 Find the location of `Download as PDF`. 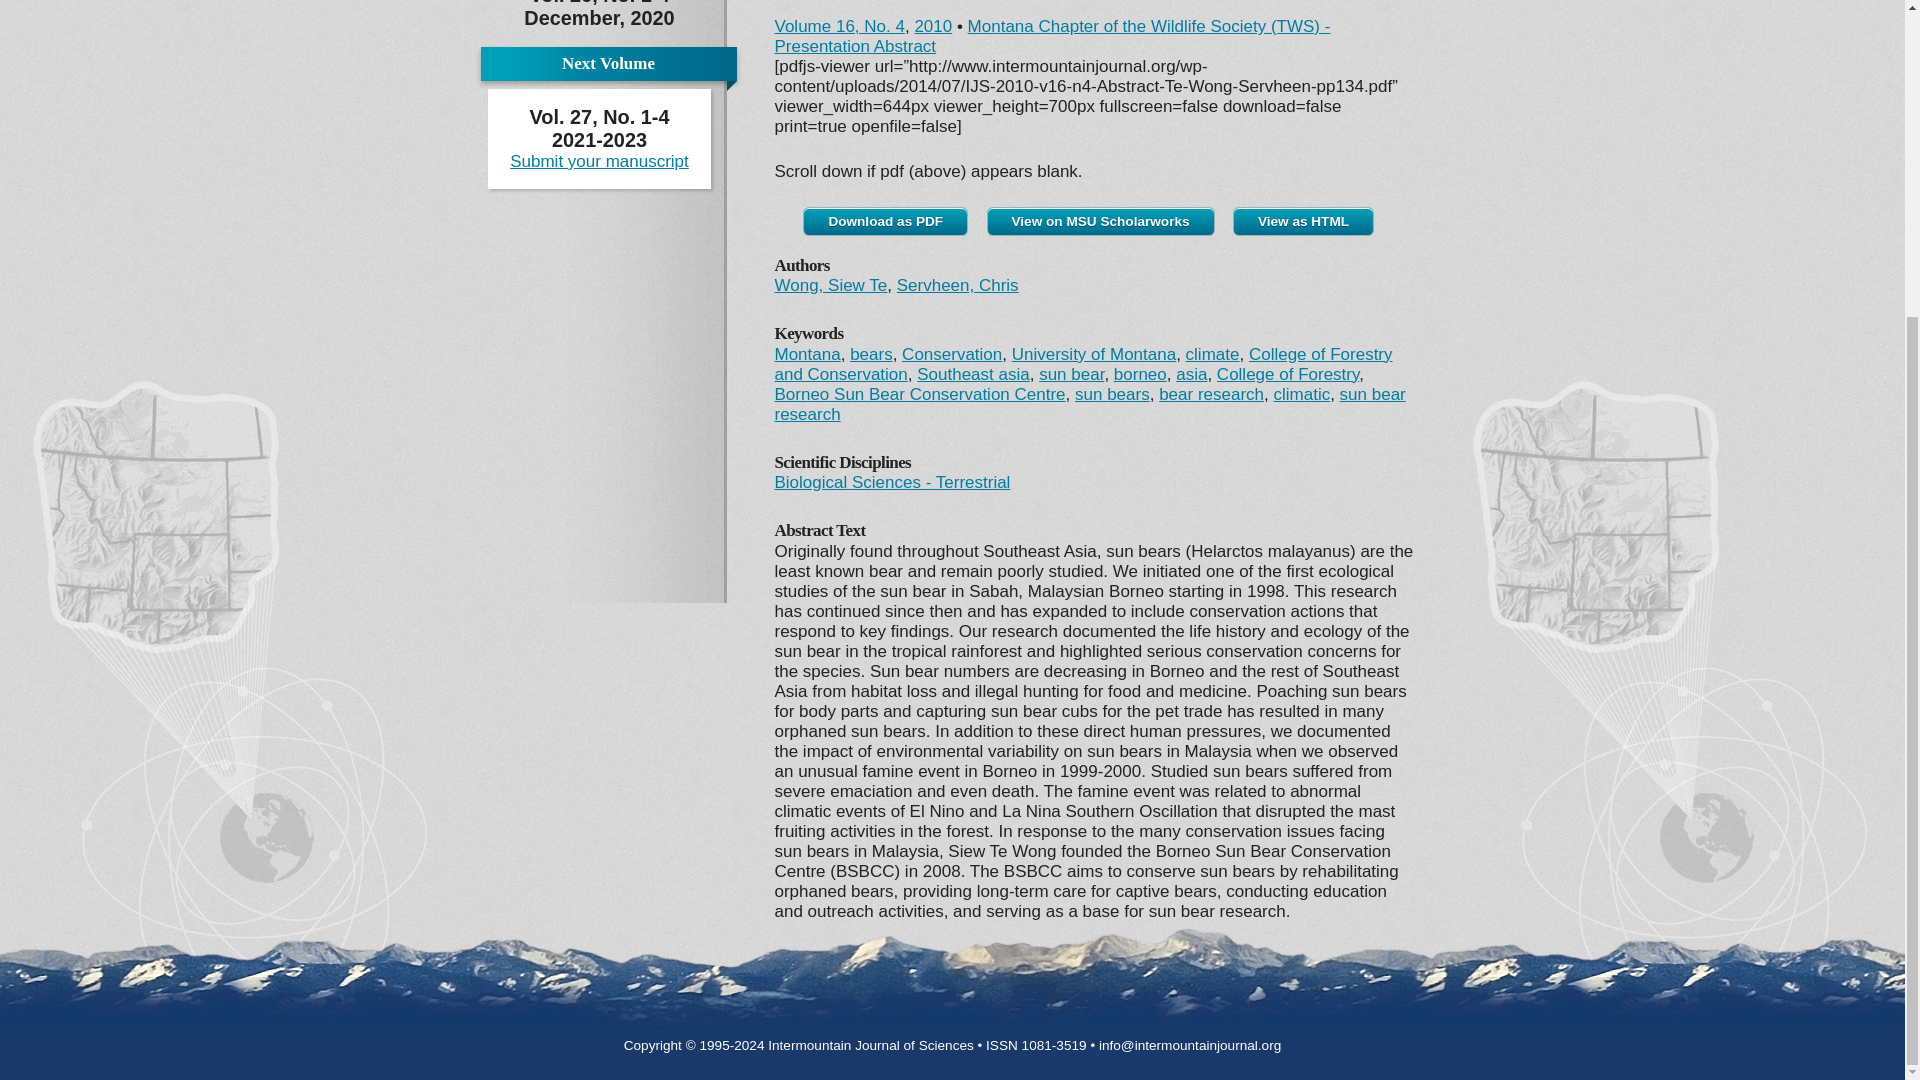

Download as PDF is located at coordinates (884, 222).